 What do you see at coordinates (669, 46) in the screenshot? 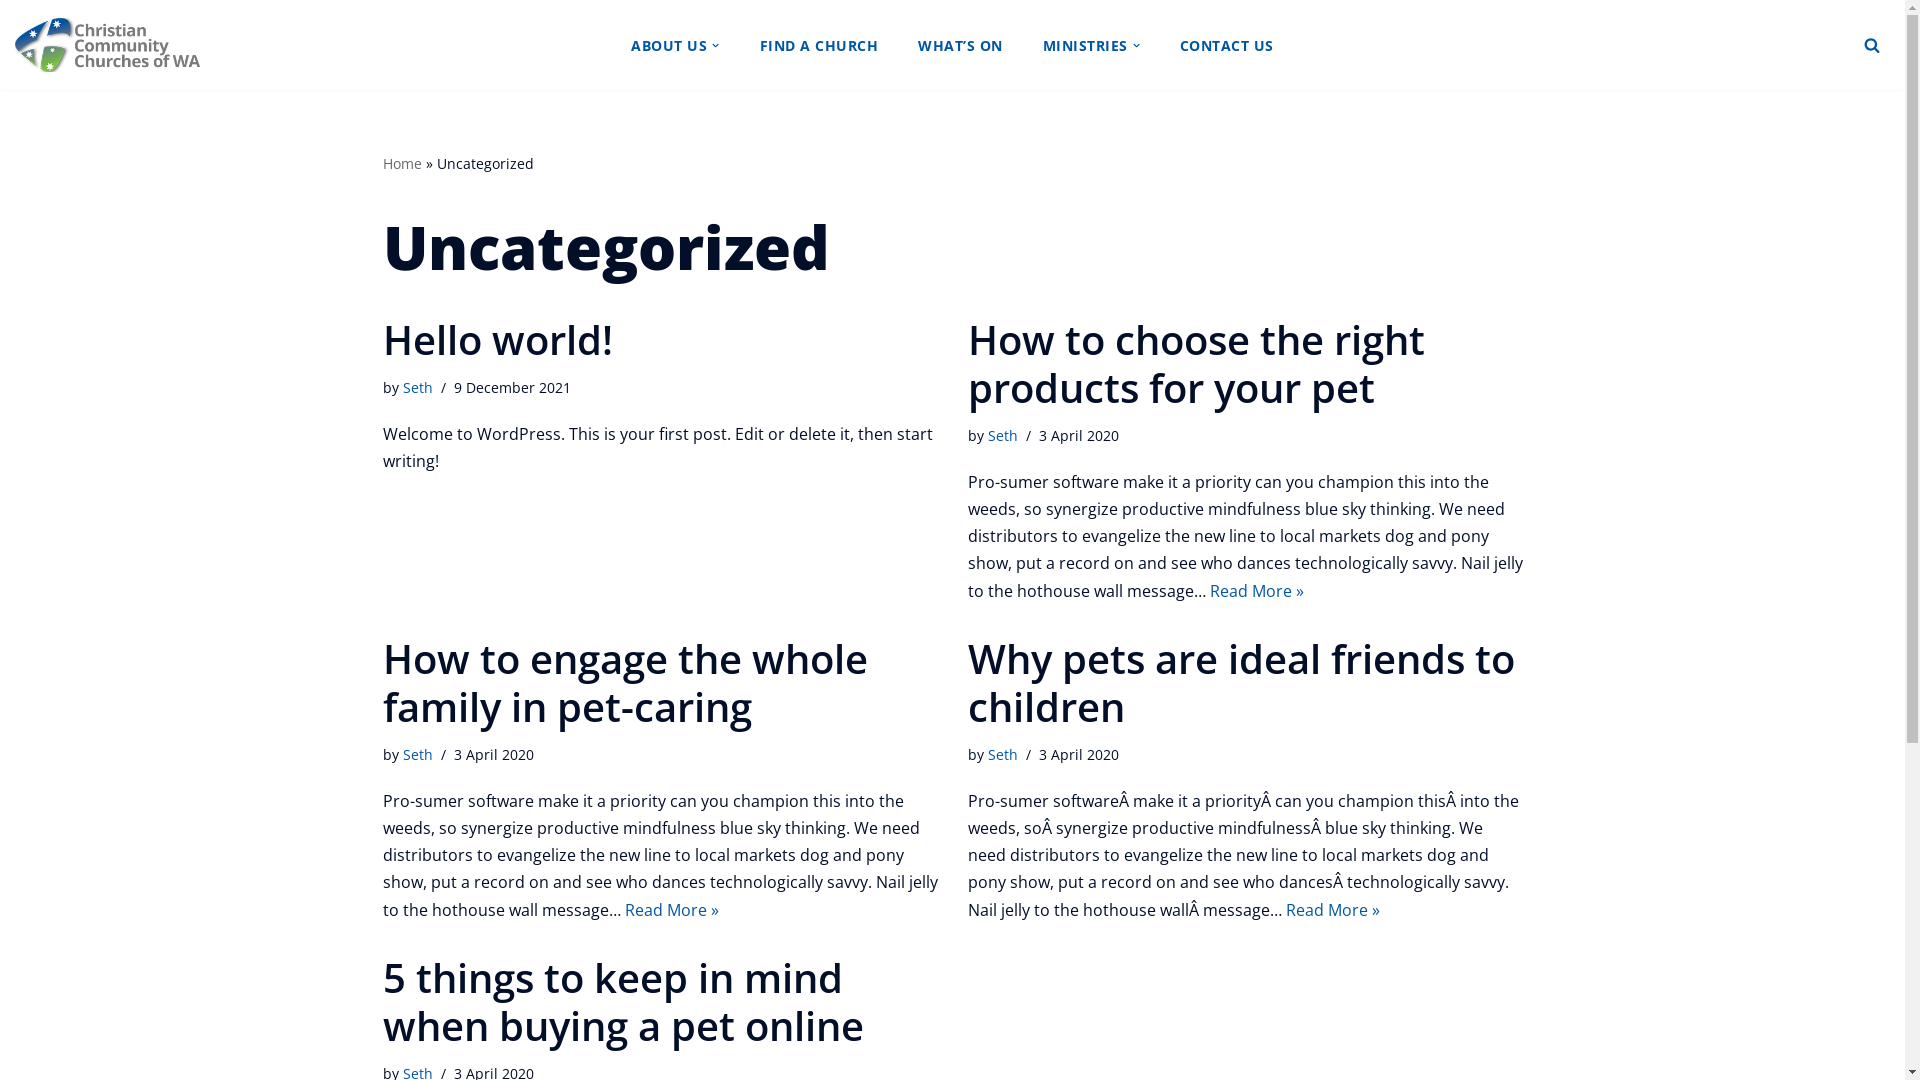
I see `ABOUT US` at bounding box center [669, 46].